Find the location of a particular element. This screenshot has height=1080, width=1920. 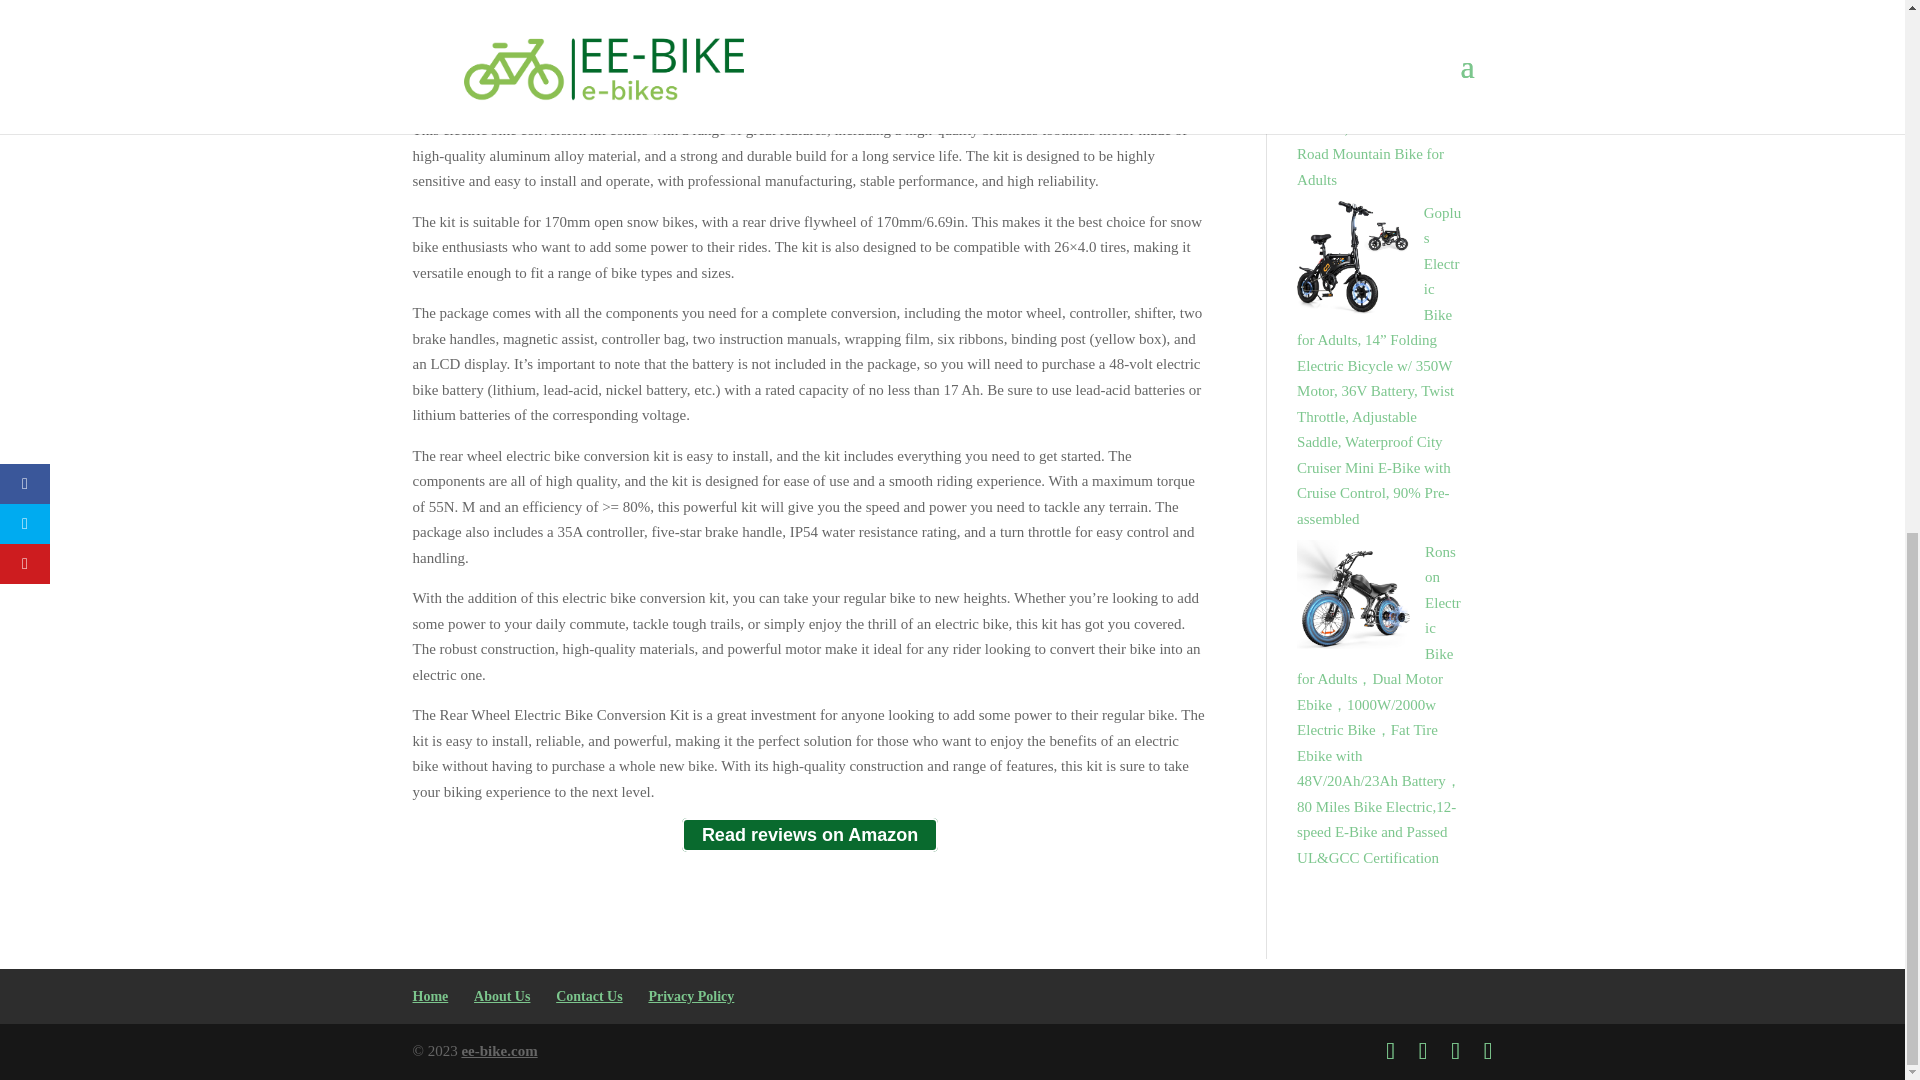

Read reviews on Amazon is located at coordinates (810, 835).